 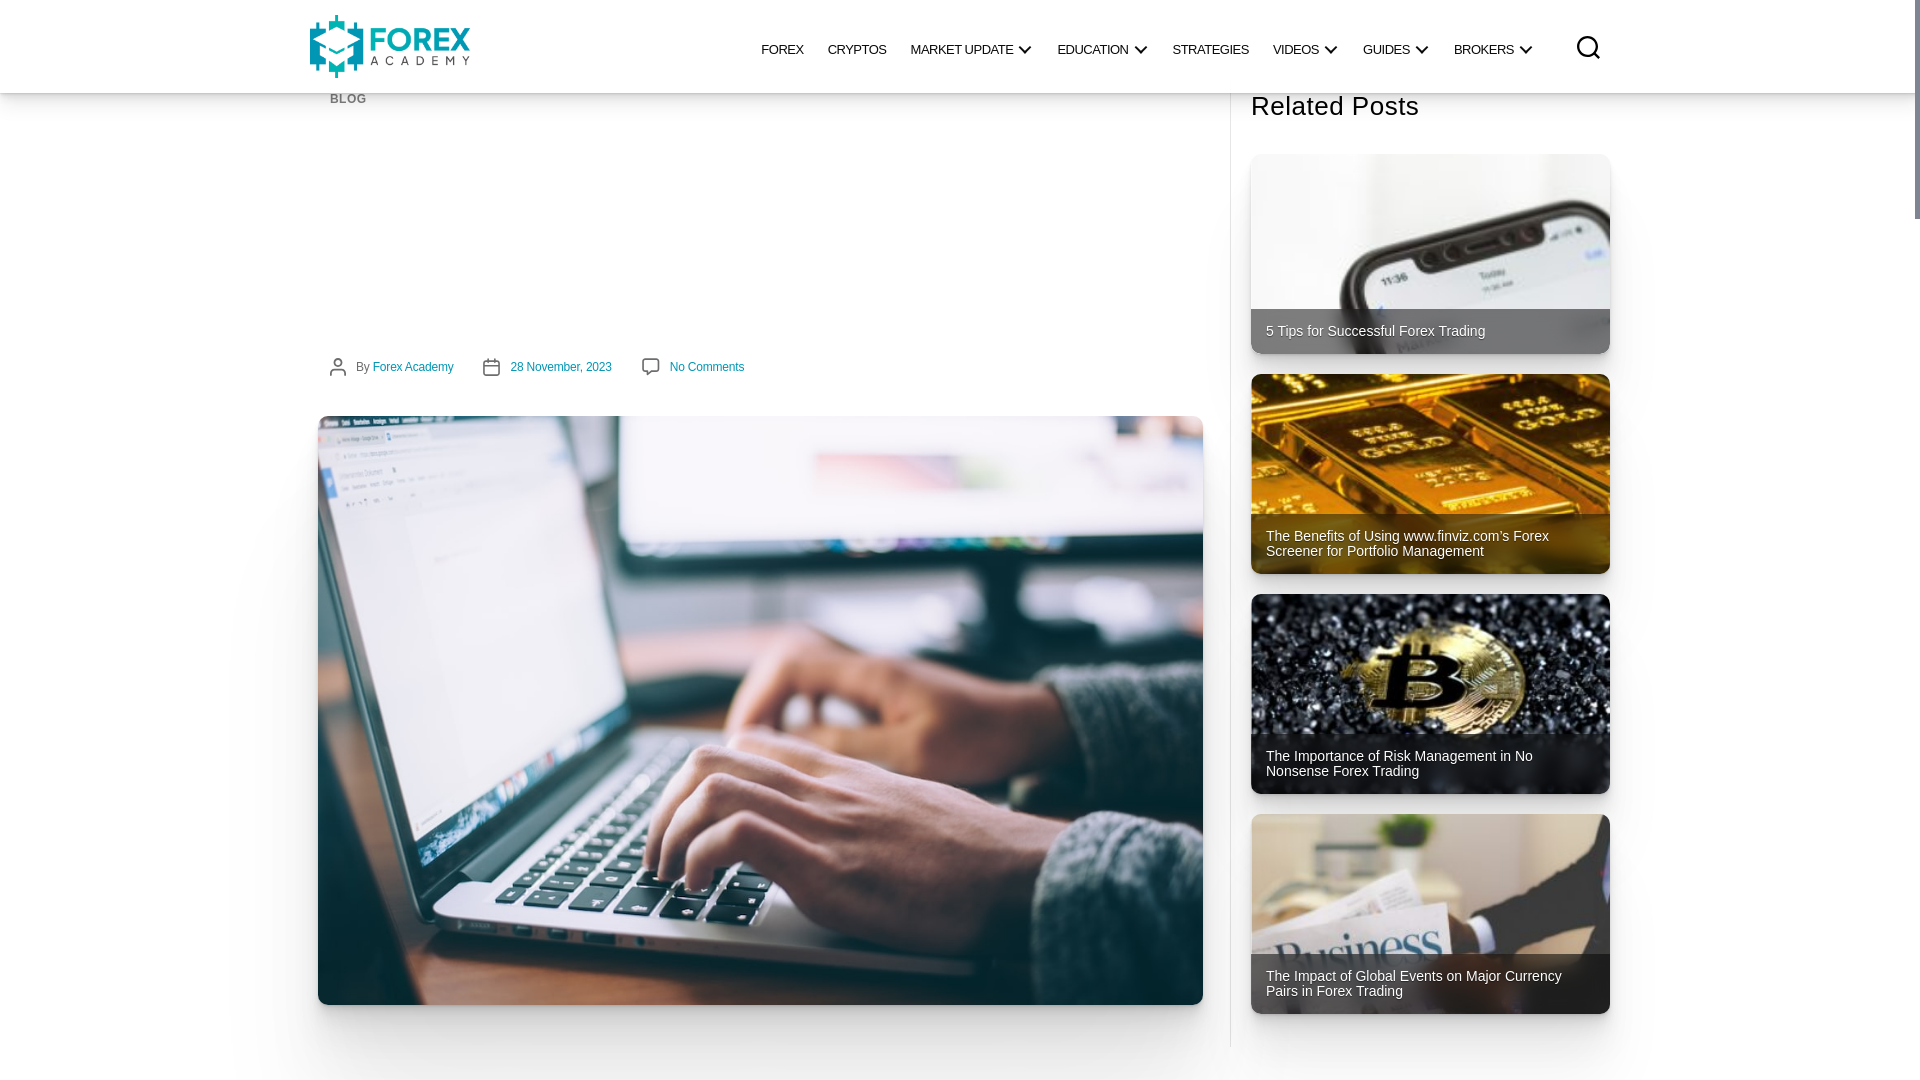 What do you see at coordinates (1209, 46) in the screenshot?
I see `STRATEGIES` at bounding box center [1209, 46].